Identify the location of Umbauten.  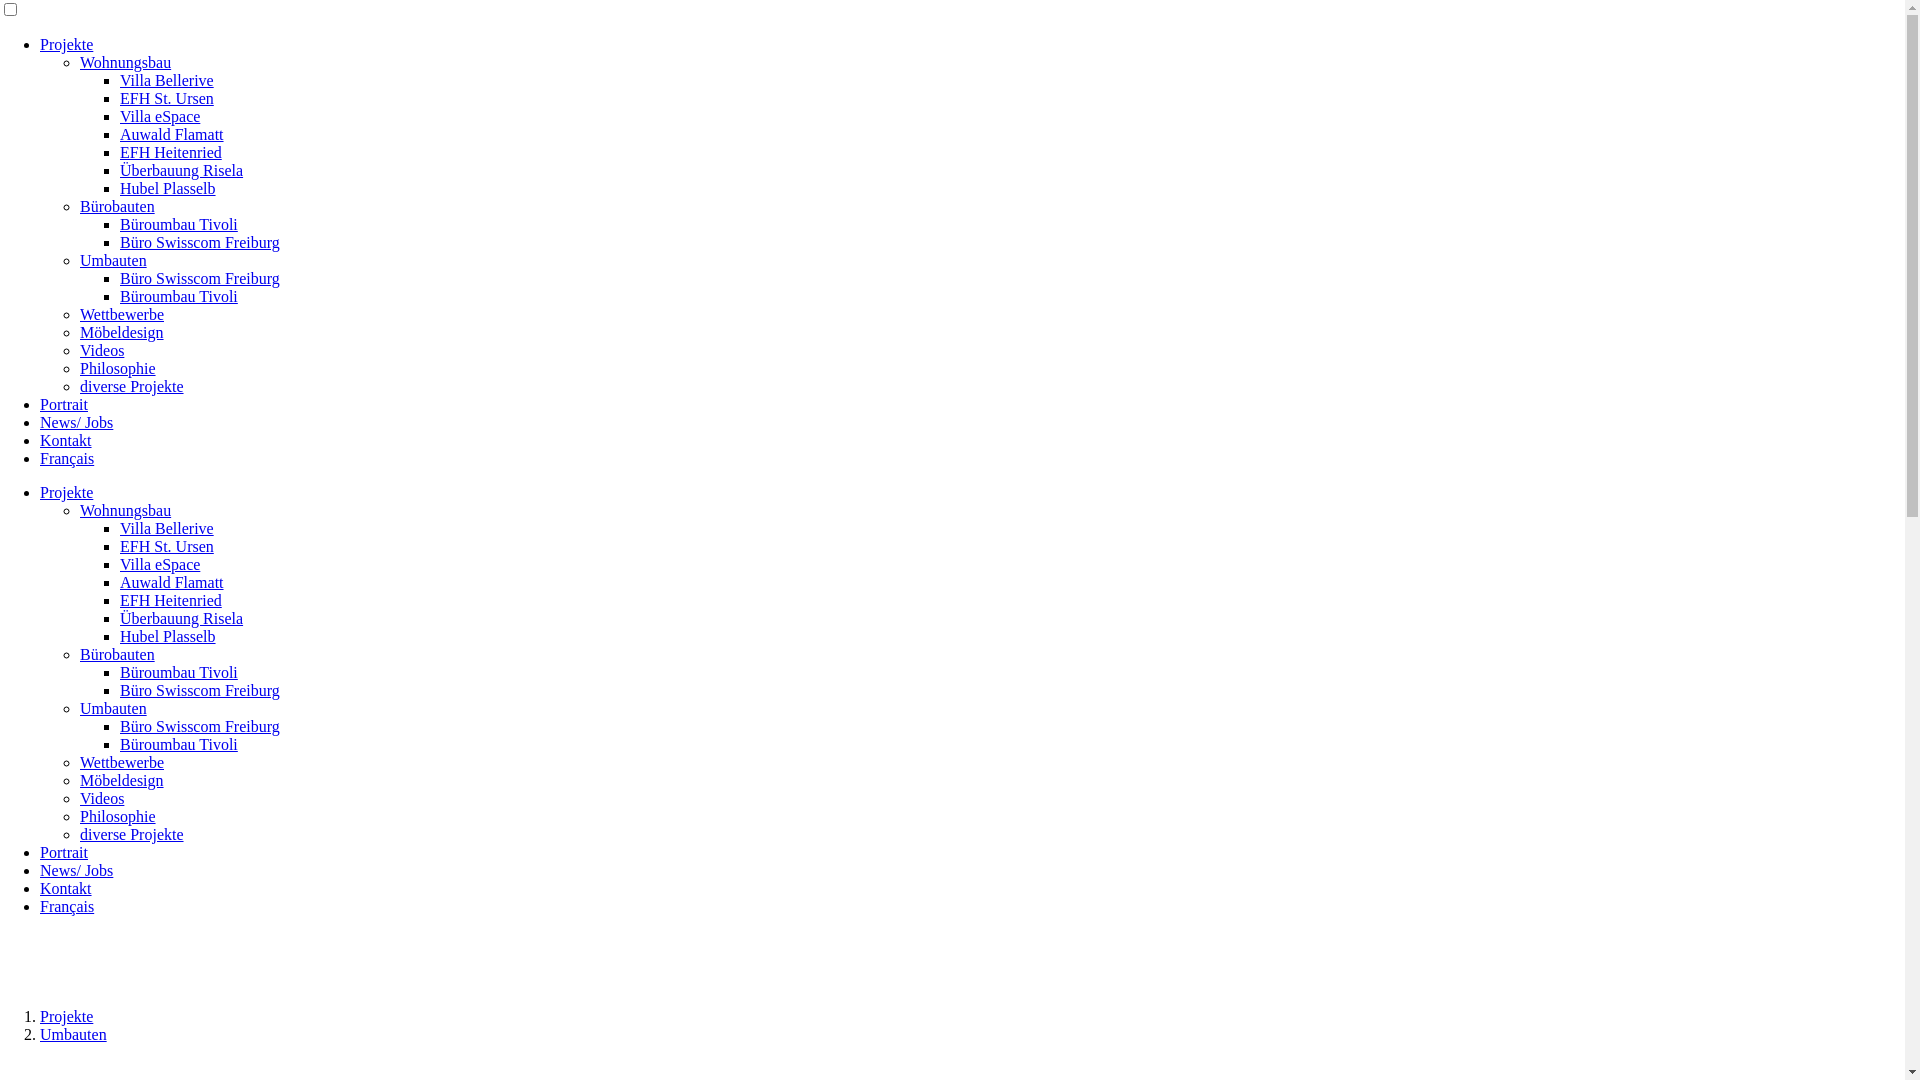
(74, 1034).